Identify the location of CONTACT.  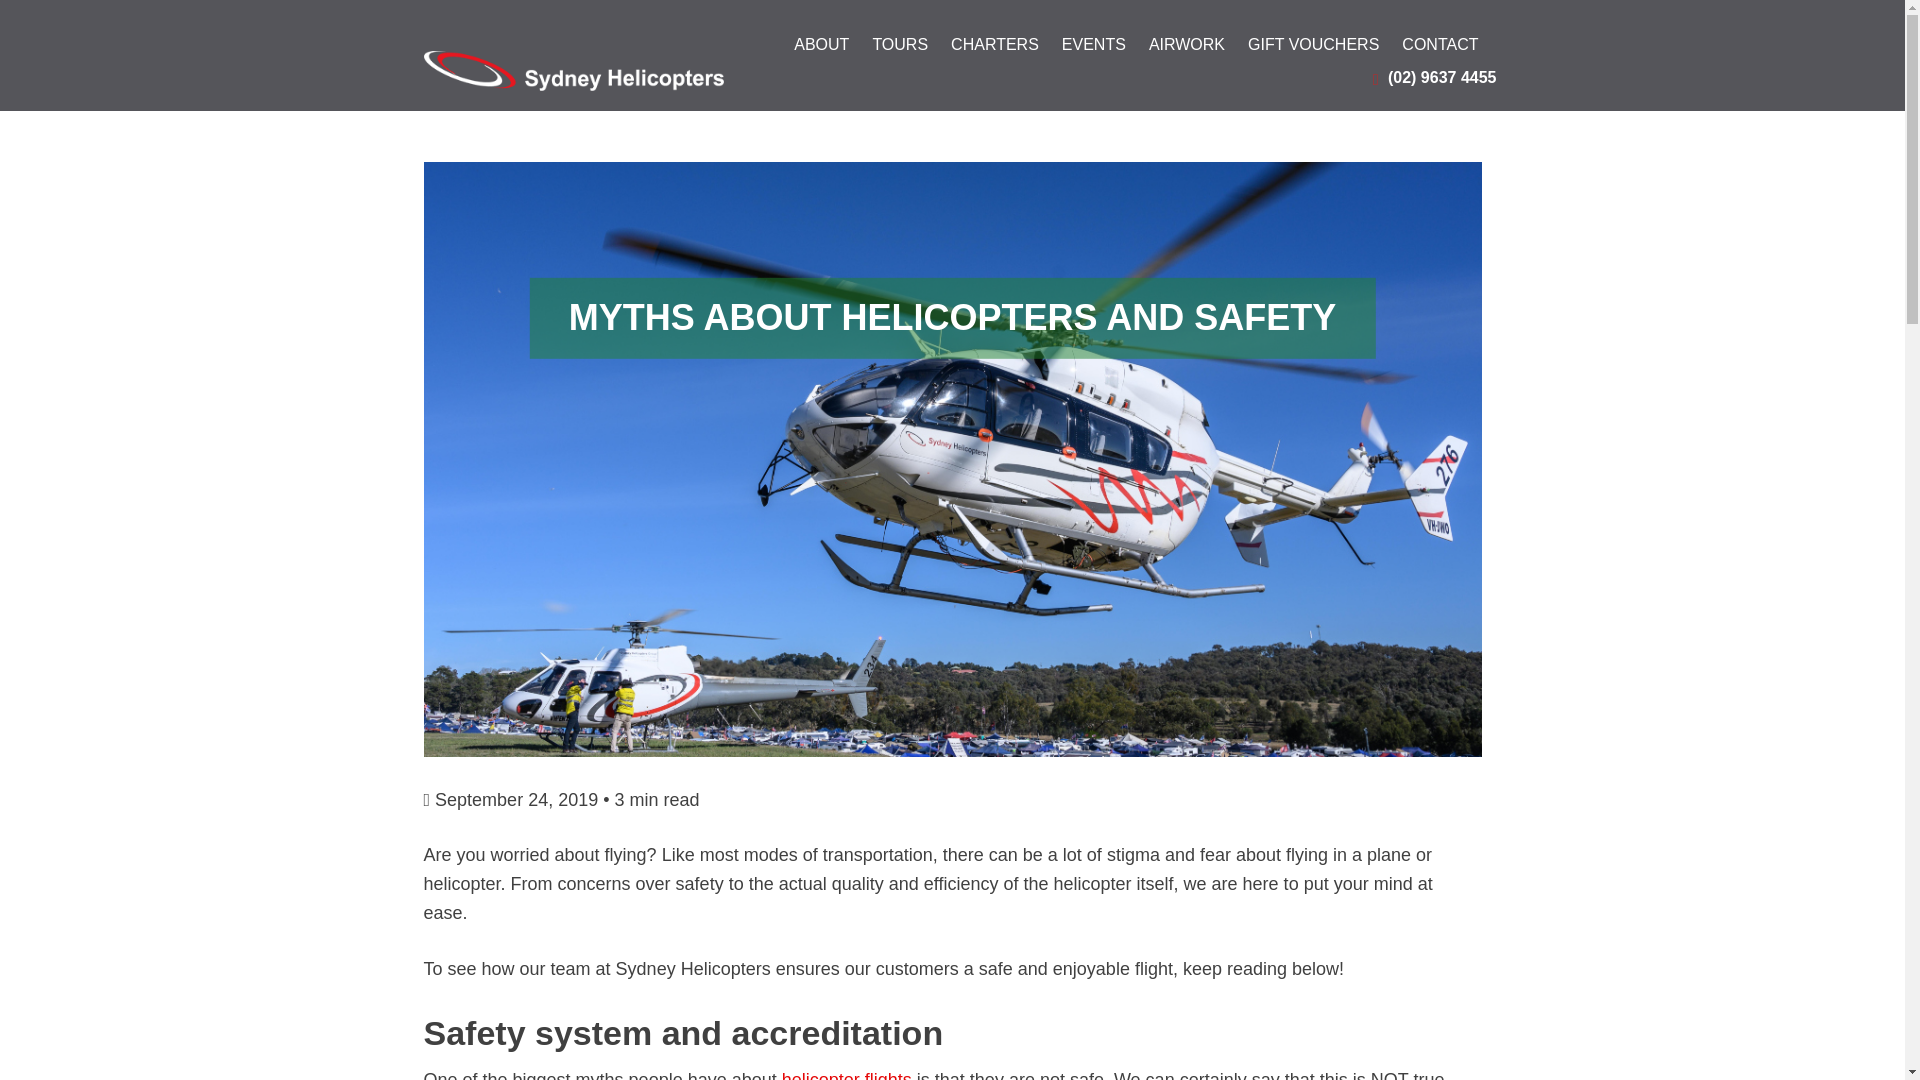
(1440, 50).